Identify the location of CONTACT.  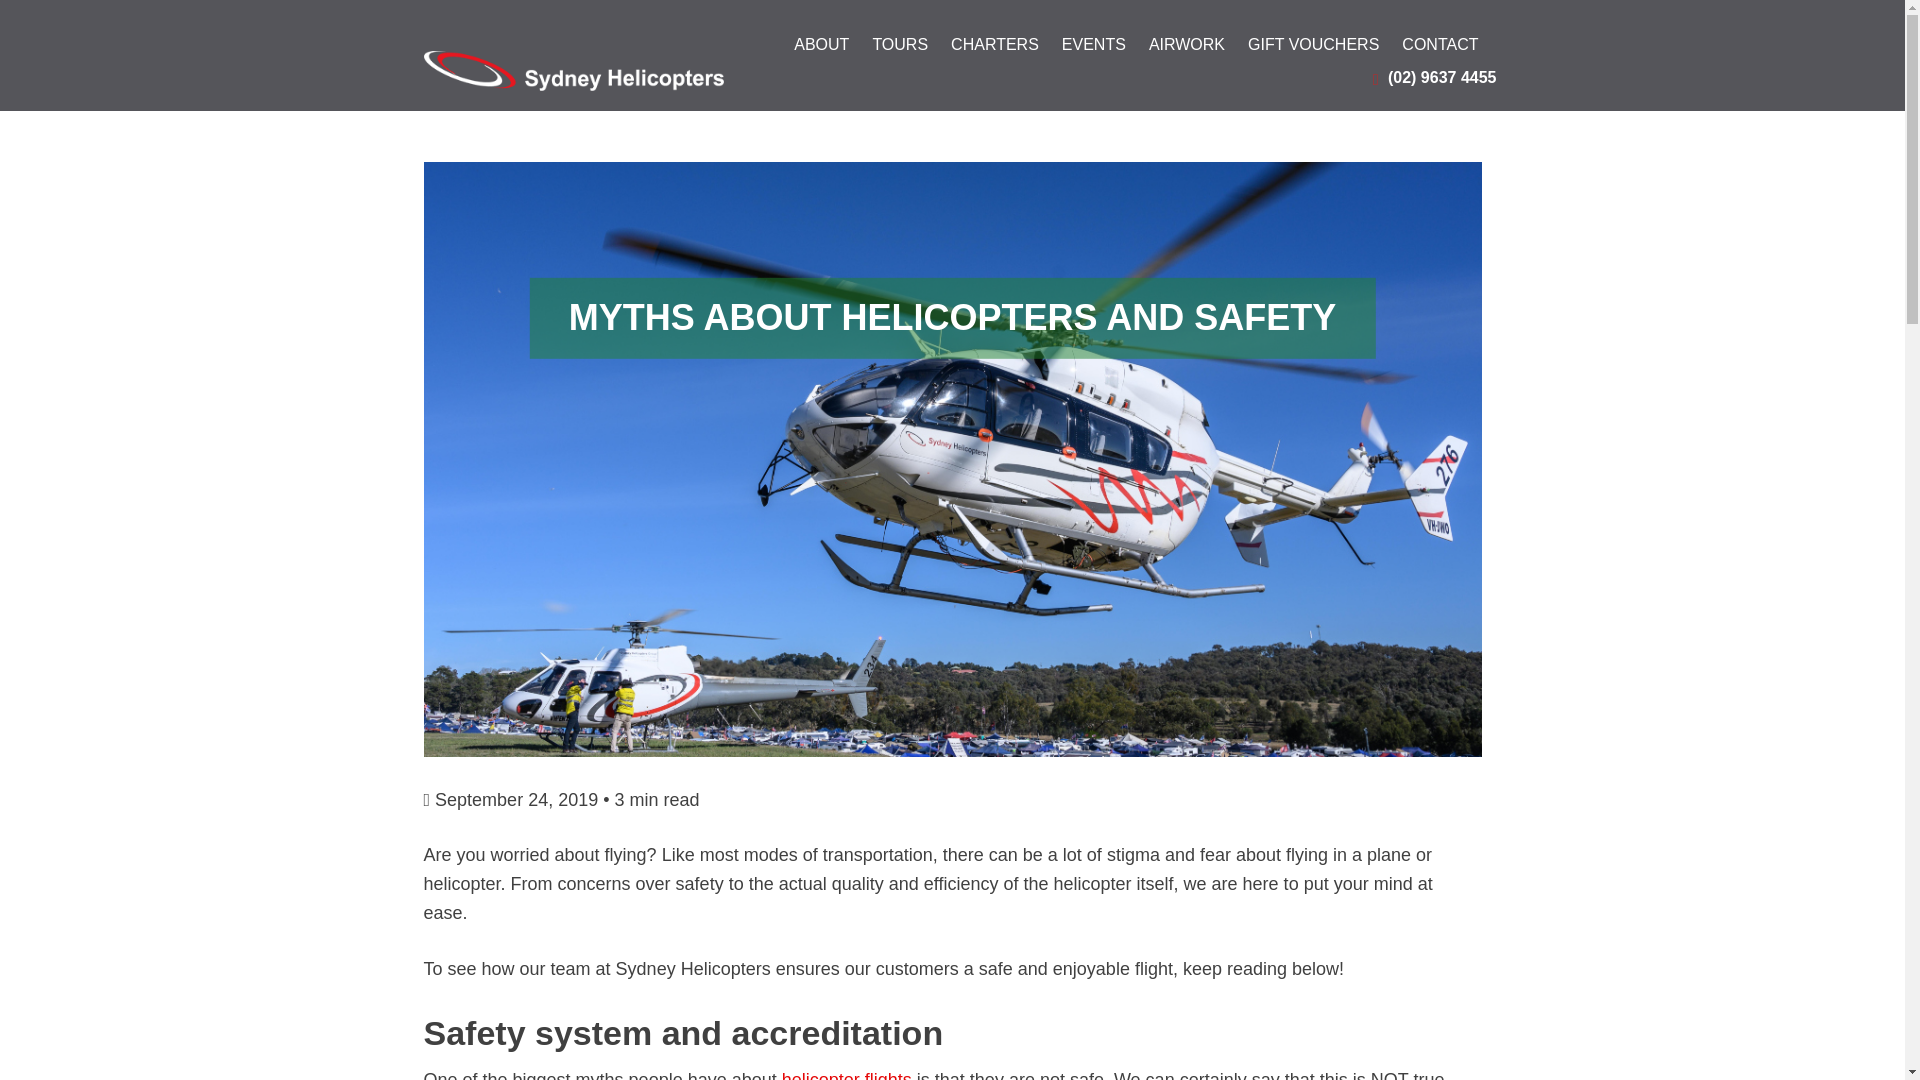
(1440, 50).